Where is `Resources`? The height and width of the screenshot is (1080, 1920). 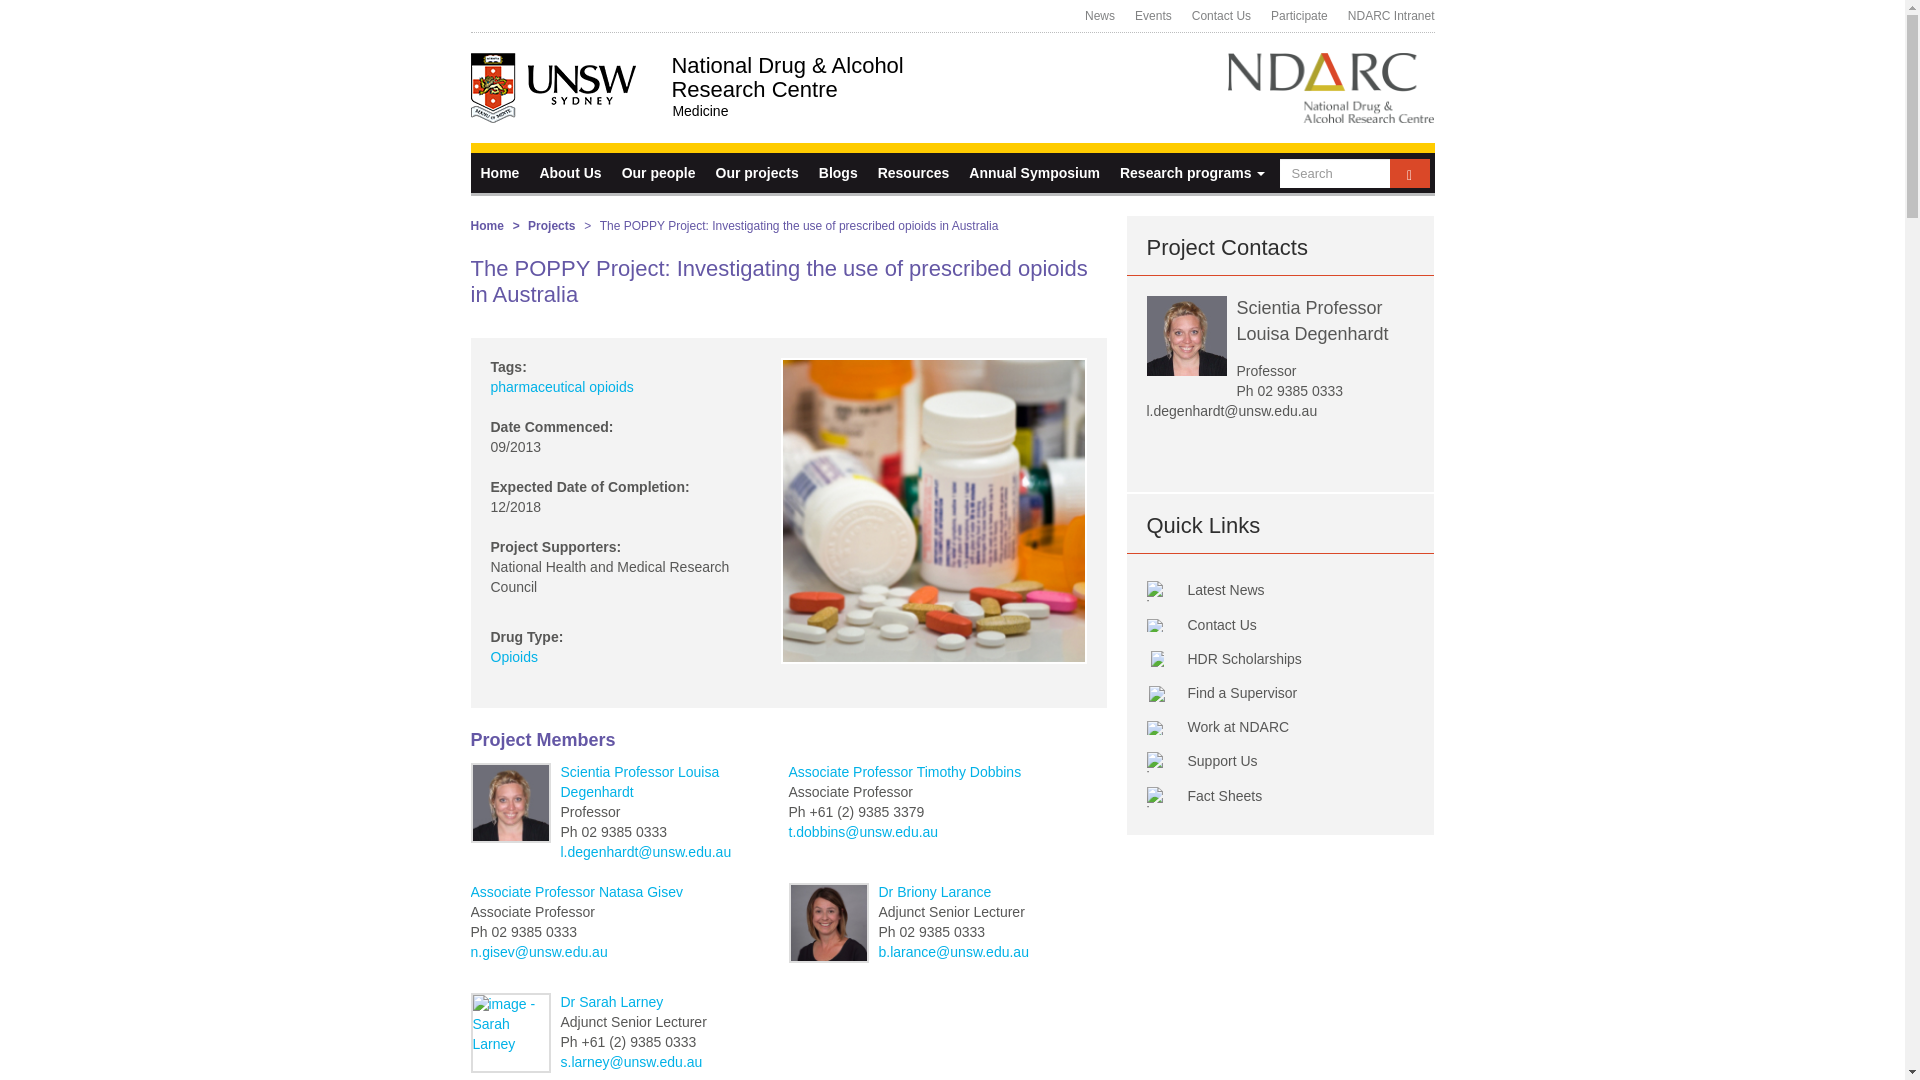
Resources is located at coordinates (914, 173).